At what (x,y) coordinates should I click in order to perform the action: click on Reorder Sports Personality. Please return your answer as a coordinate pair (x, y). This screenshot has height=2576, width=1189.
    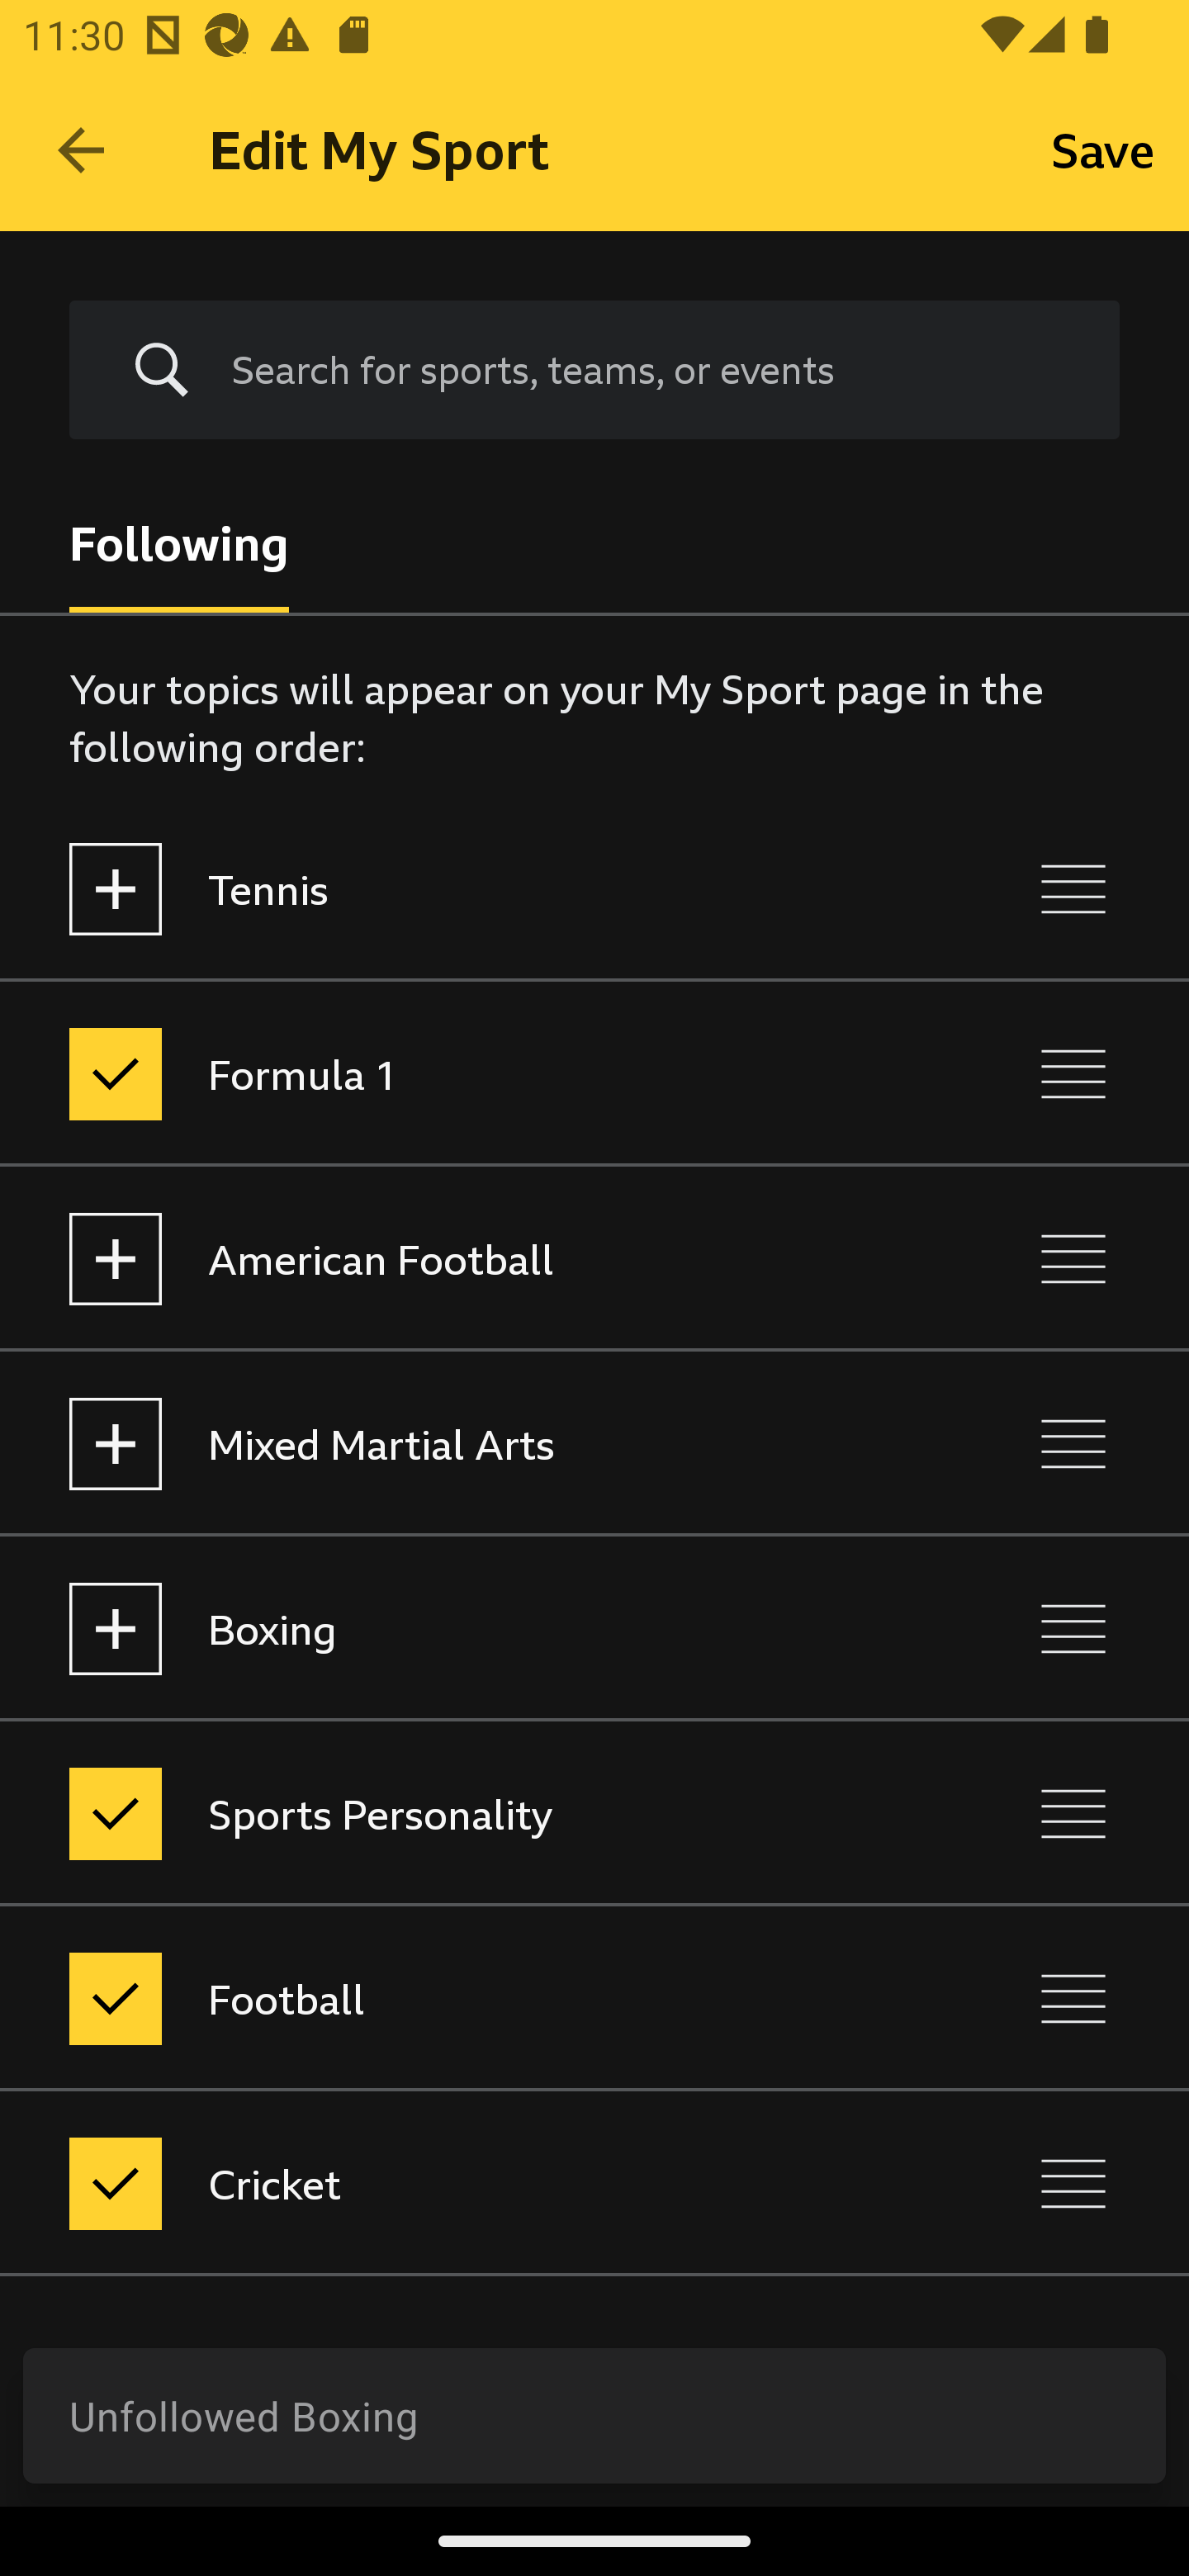
    Looking at the image, I should click on (1073, 1813).